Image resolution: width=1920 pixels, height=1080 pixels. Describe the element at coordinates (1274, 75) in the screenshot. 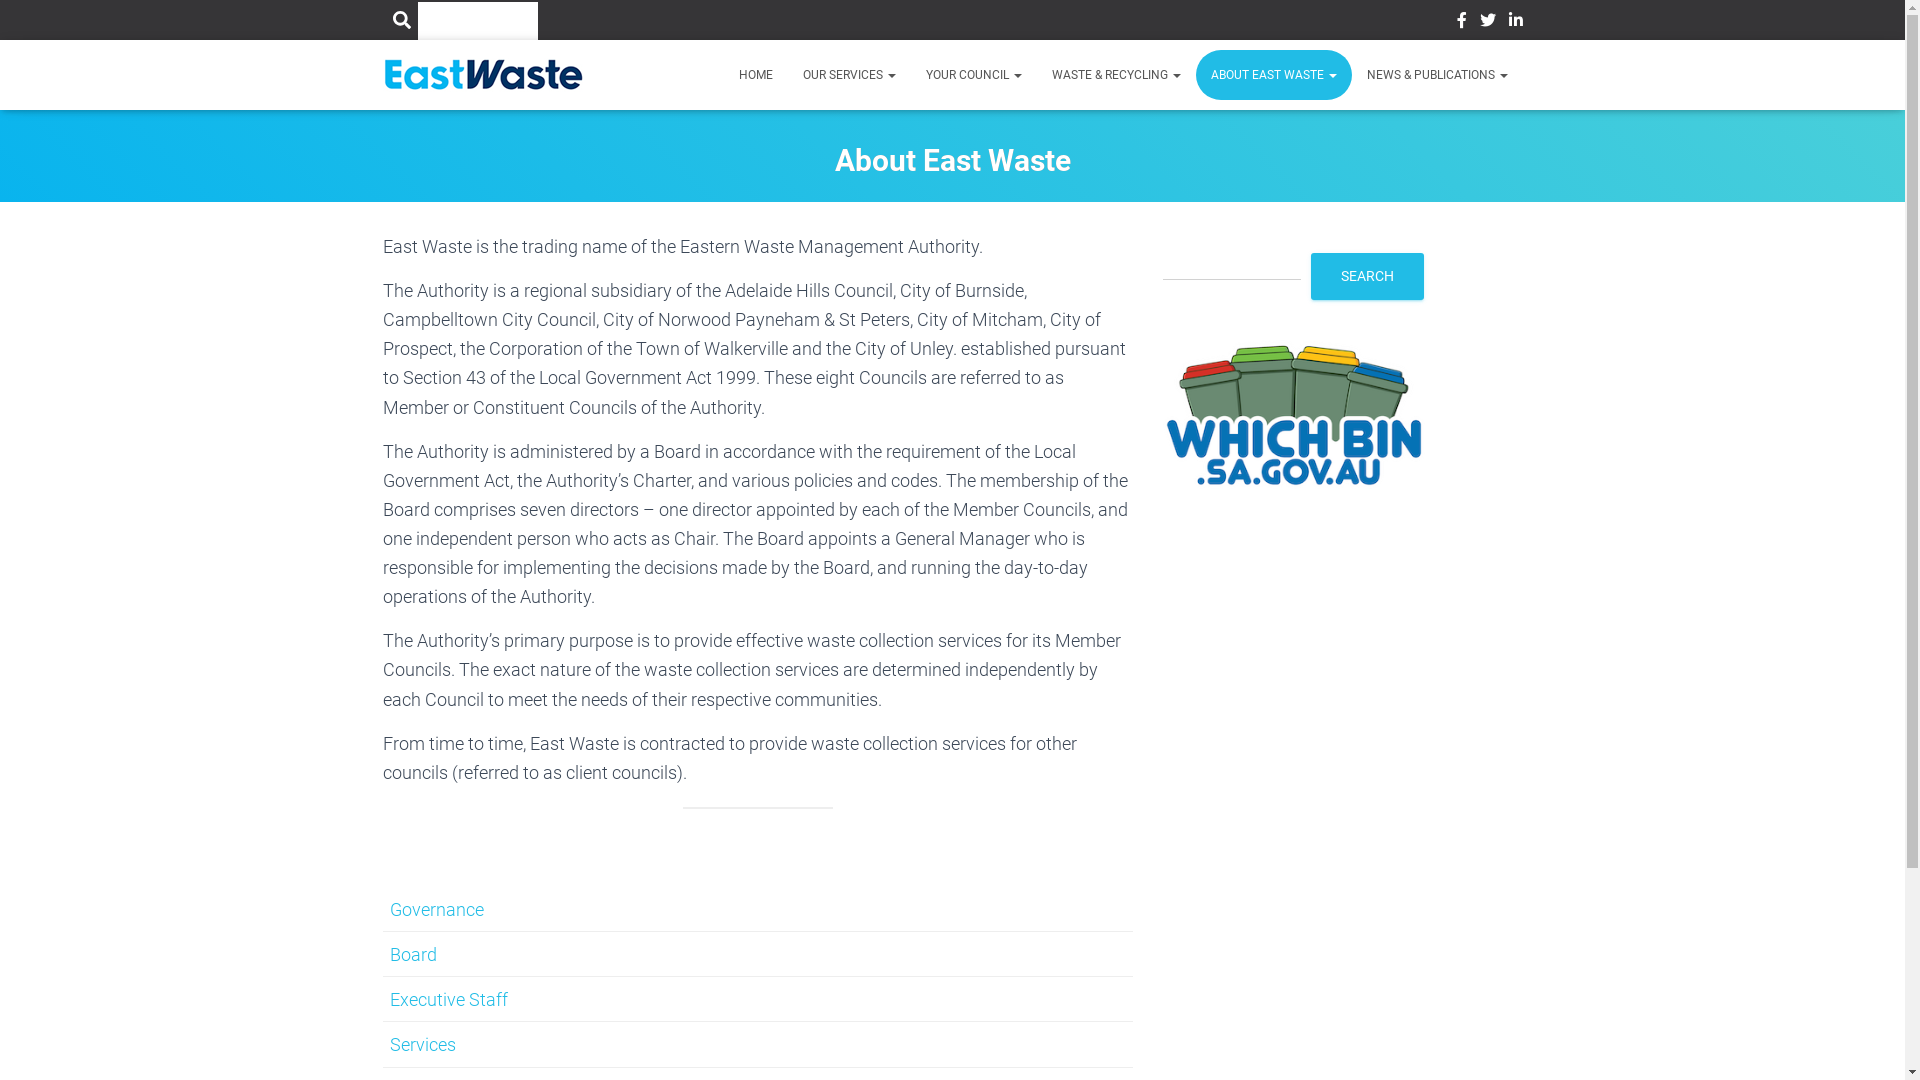

I see `ABOUT EAST WASTE` at that location.